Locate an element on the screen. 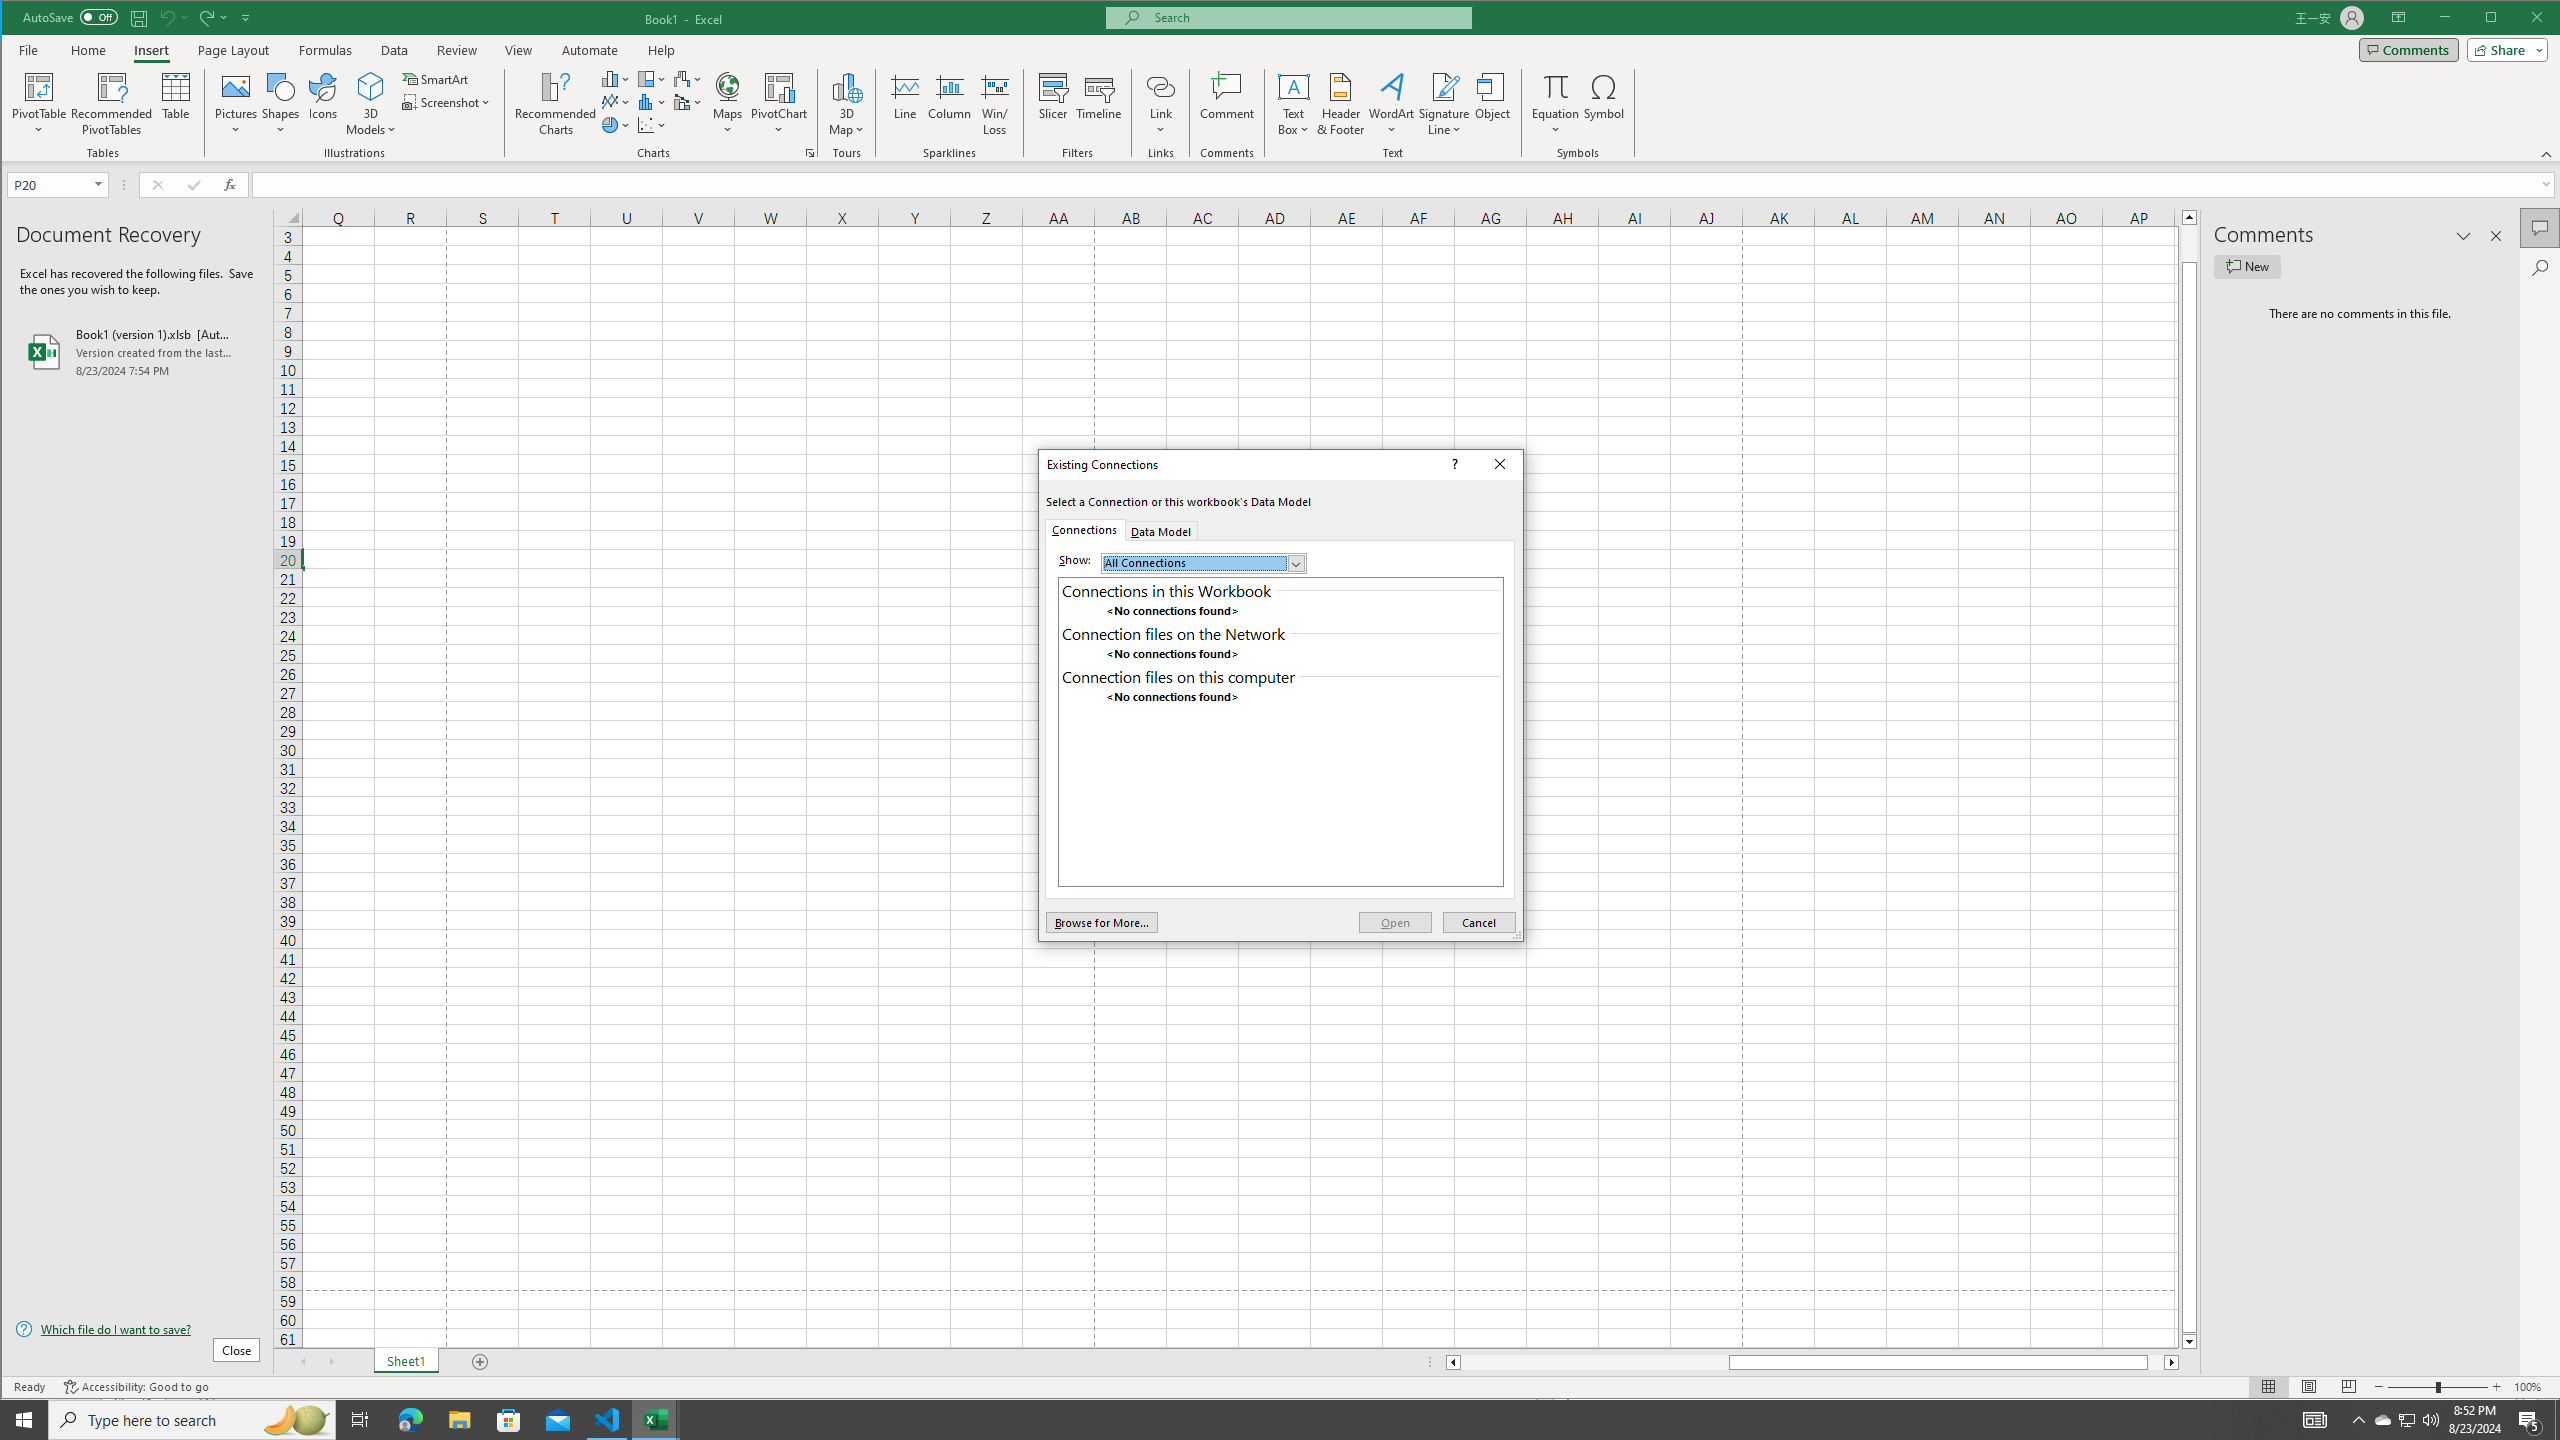  Insert Waterfall, Funnel, Stock, Surface, or Radar Chart is located at coordinates (688, 78).